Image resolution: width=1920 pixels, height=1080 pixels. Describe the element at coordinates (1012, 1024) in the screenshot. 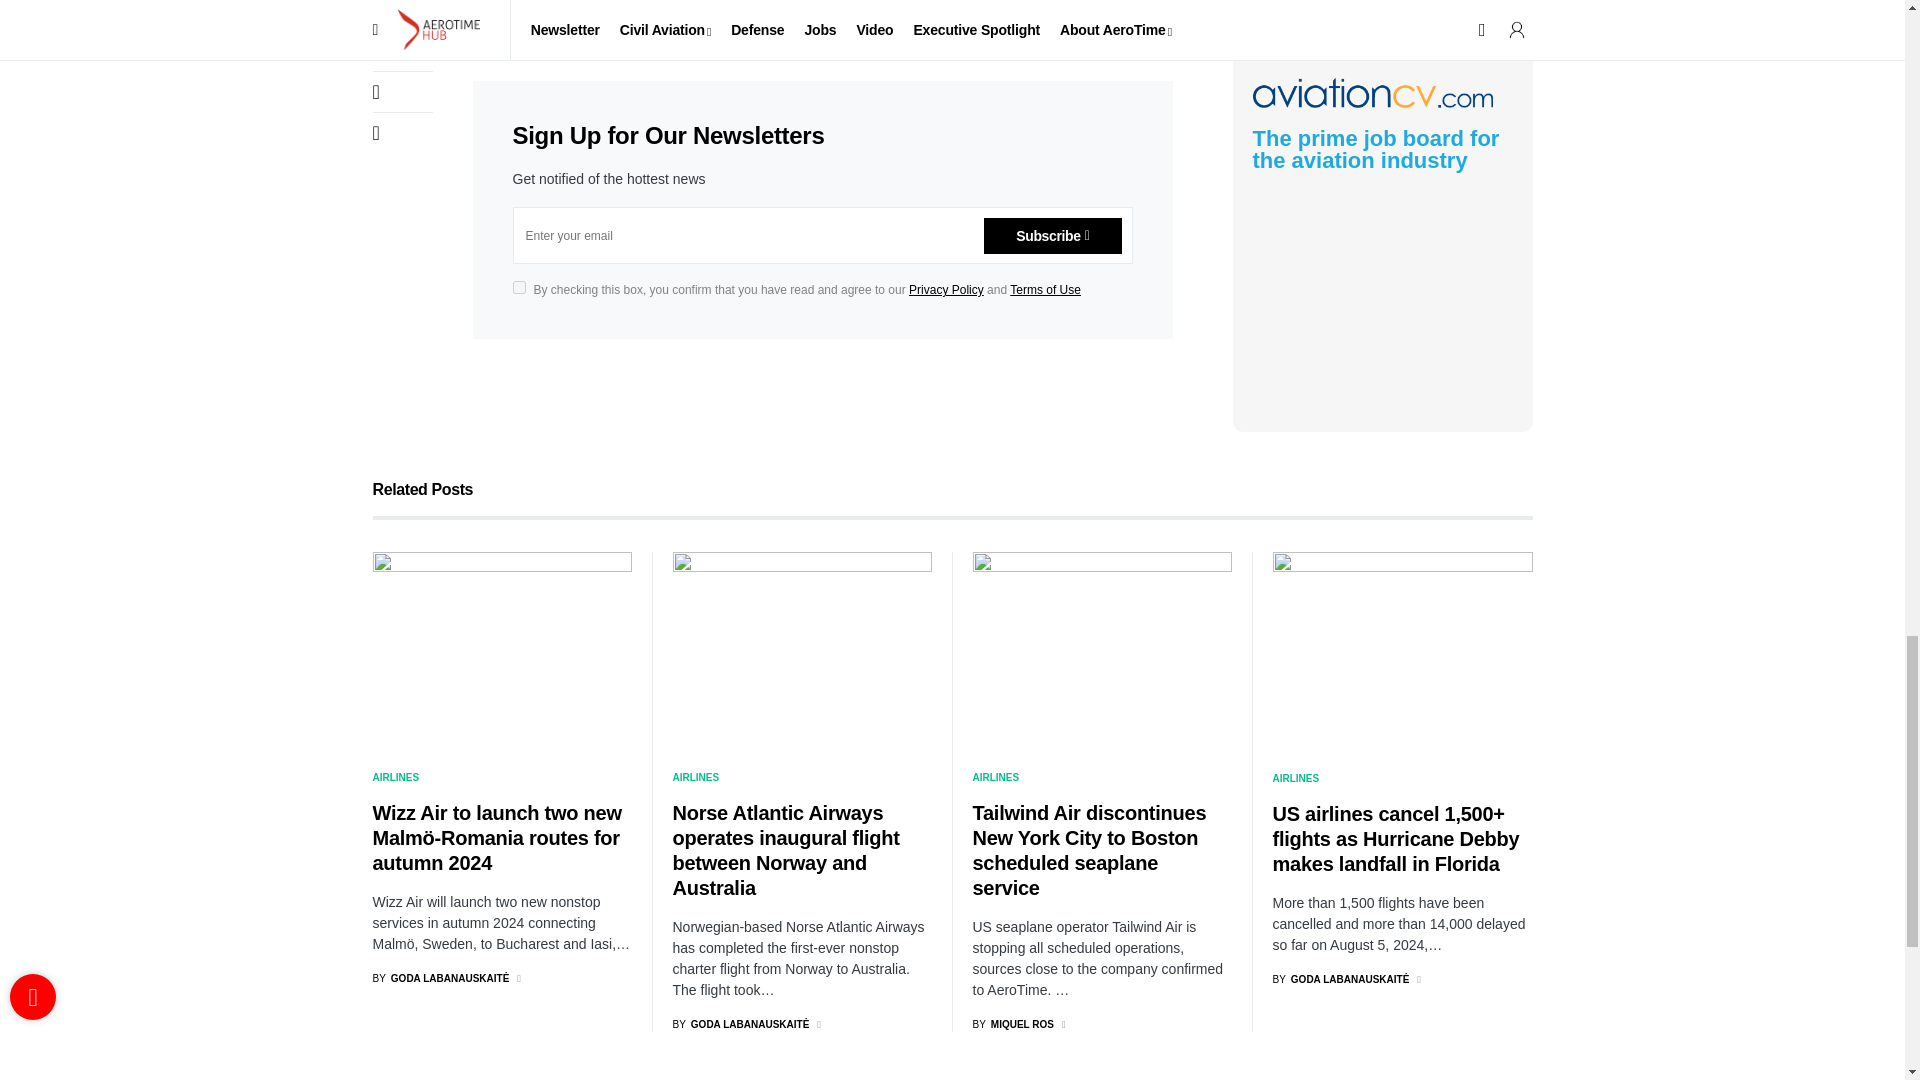

I see `View all posts by Miquel Ros` at that location.